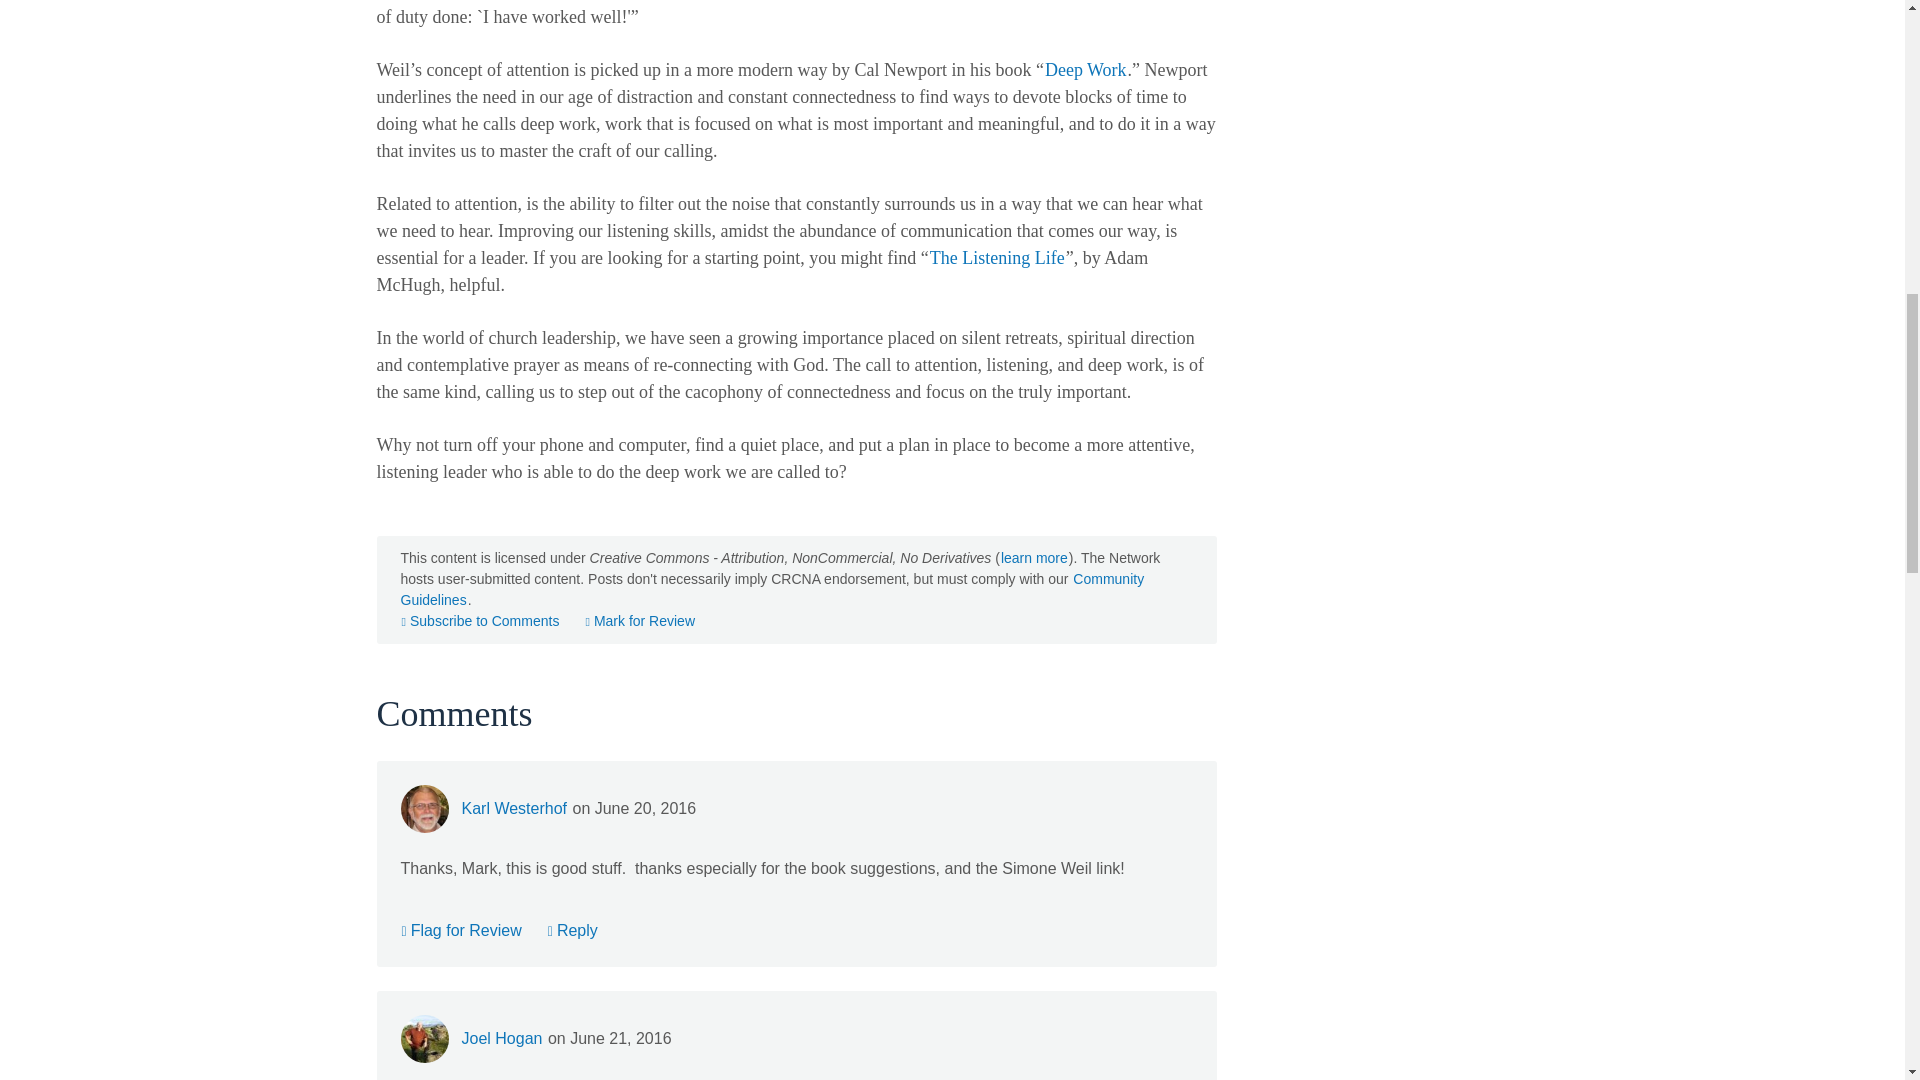 The width and height of the screenshot is (1920, 1080). Describe the element at coordinates (502, 1038) in the screenshot. I see `Joel Hogan` at that location.